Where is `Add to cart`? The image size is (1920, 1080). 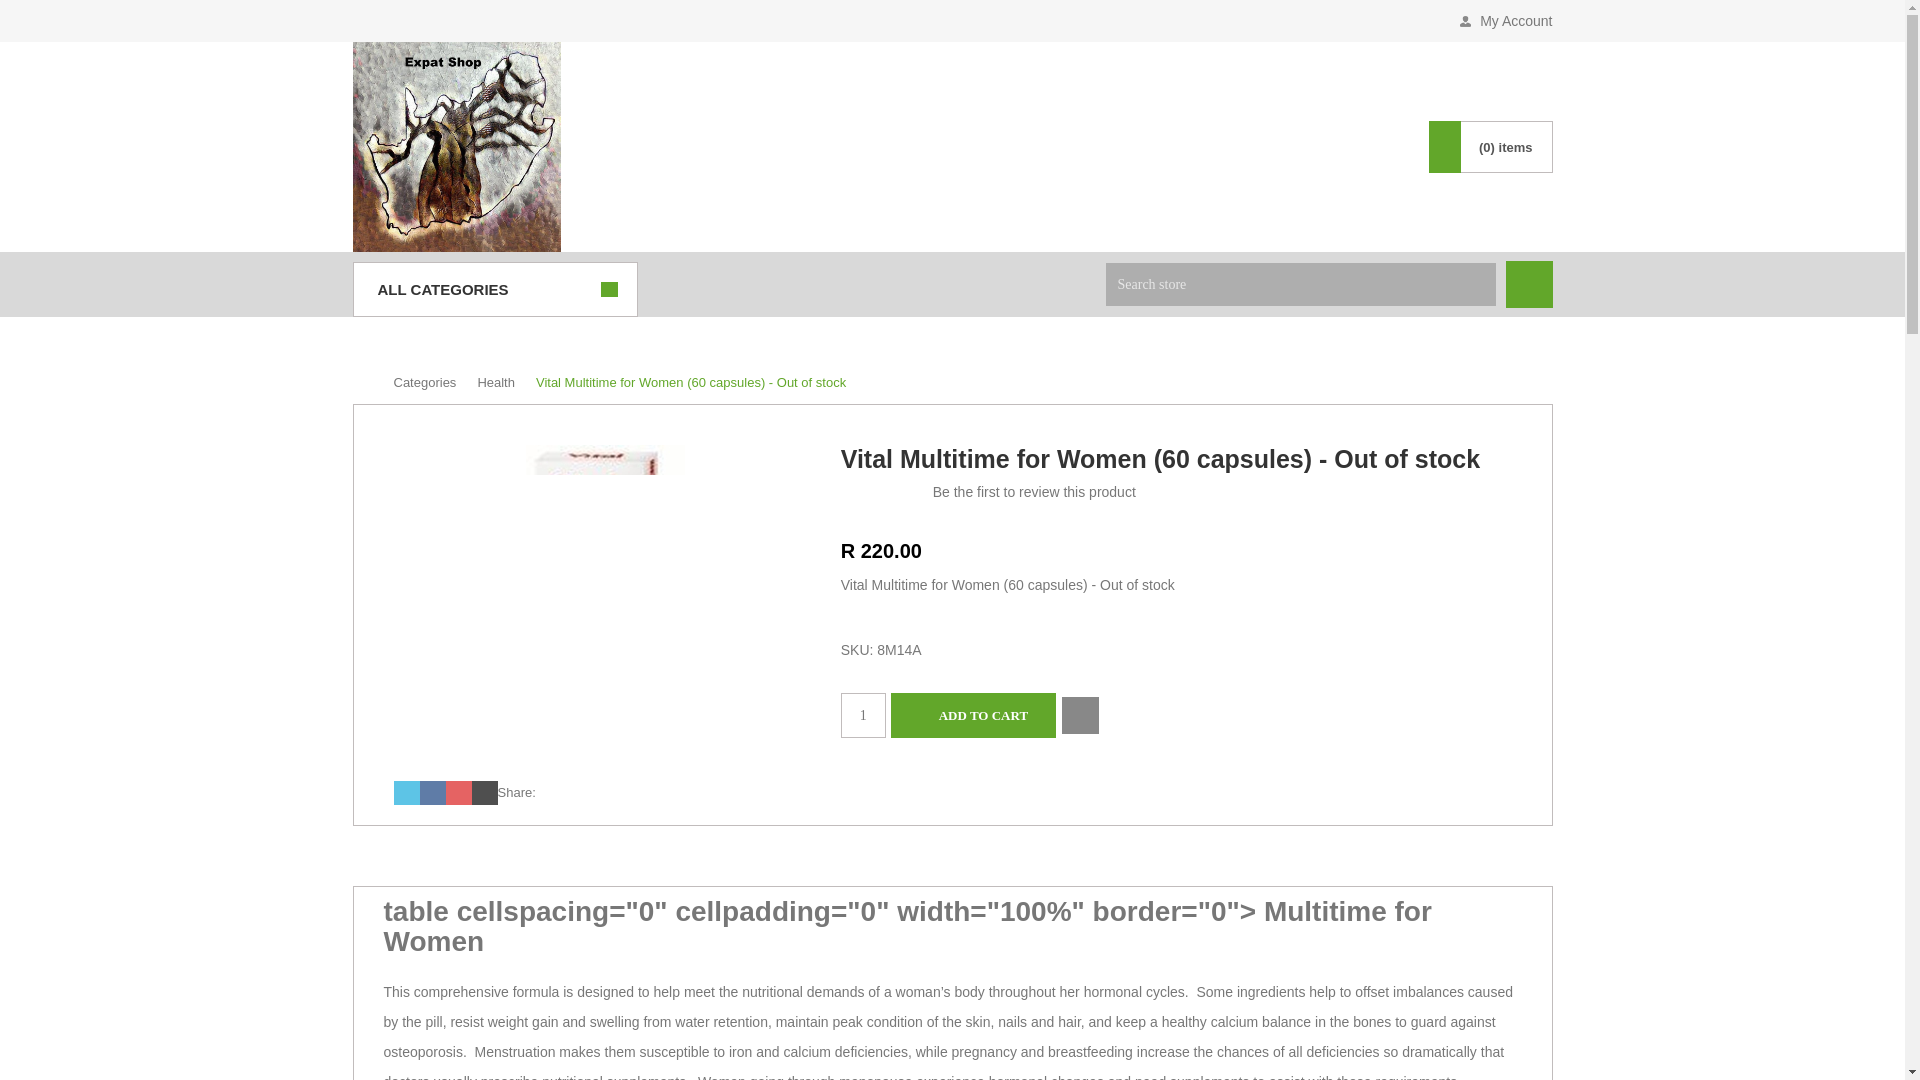 Add to cart is located at coordinates (973, 715).